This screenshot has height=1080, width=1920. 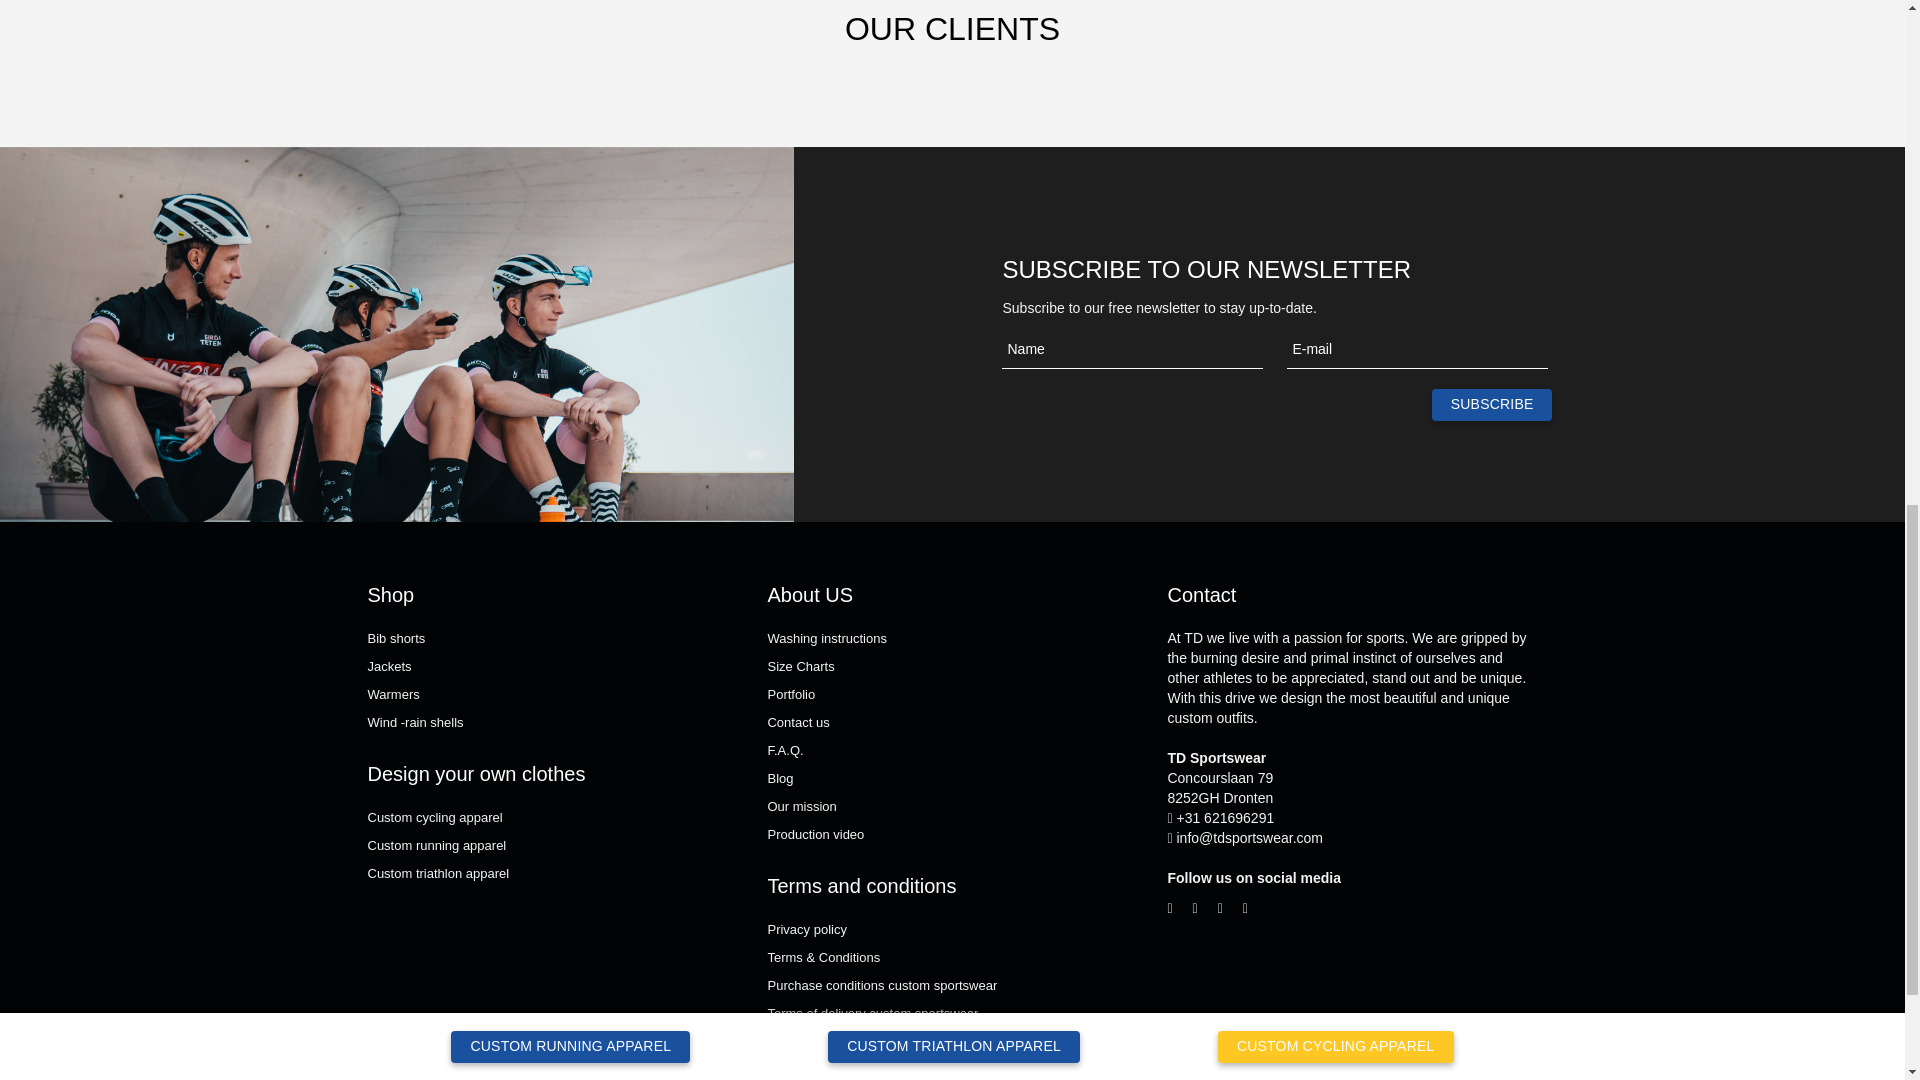 What do you see at coordinates (1492, 404) in the screenshot?
I see `Subscribe` at bounding box center [1492, 404].